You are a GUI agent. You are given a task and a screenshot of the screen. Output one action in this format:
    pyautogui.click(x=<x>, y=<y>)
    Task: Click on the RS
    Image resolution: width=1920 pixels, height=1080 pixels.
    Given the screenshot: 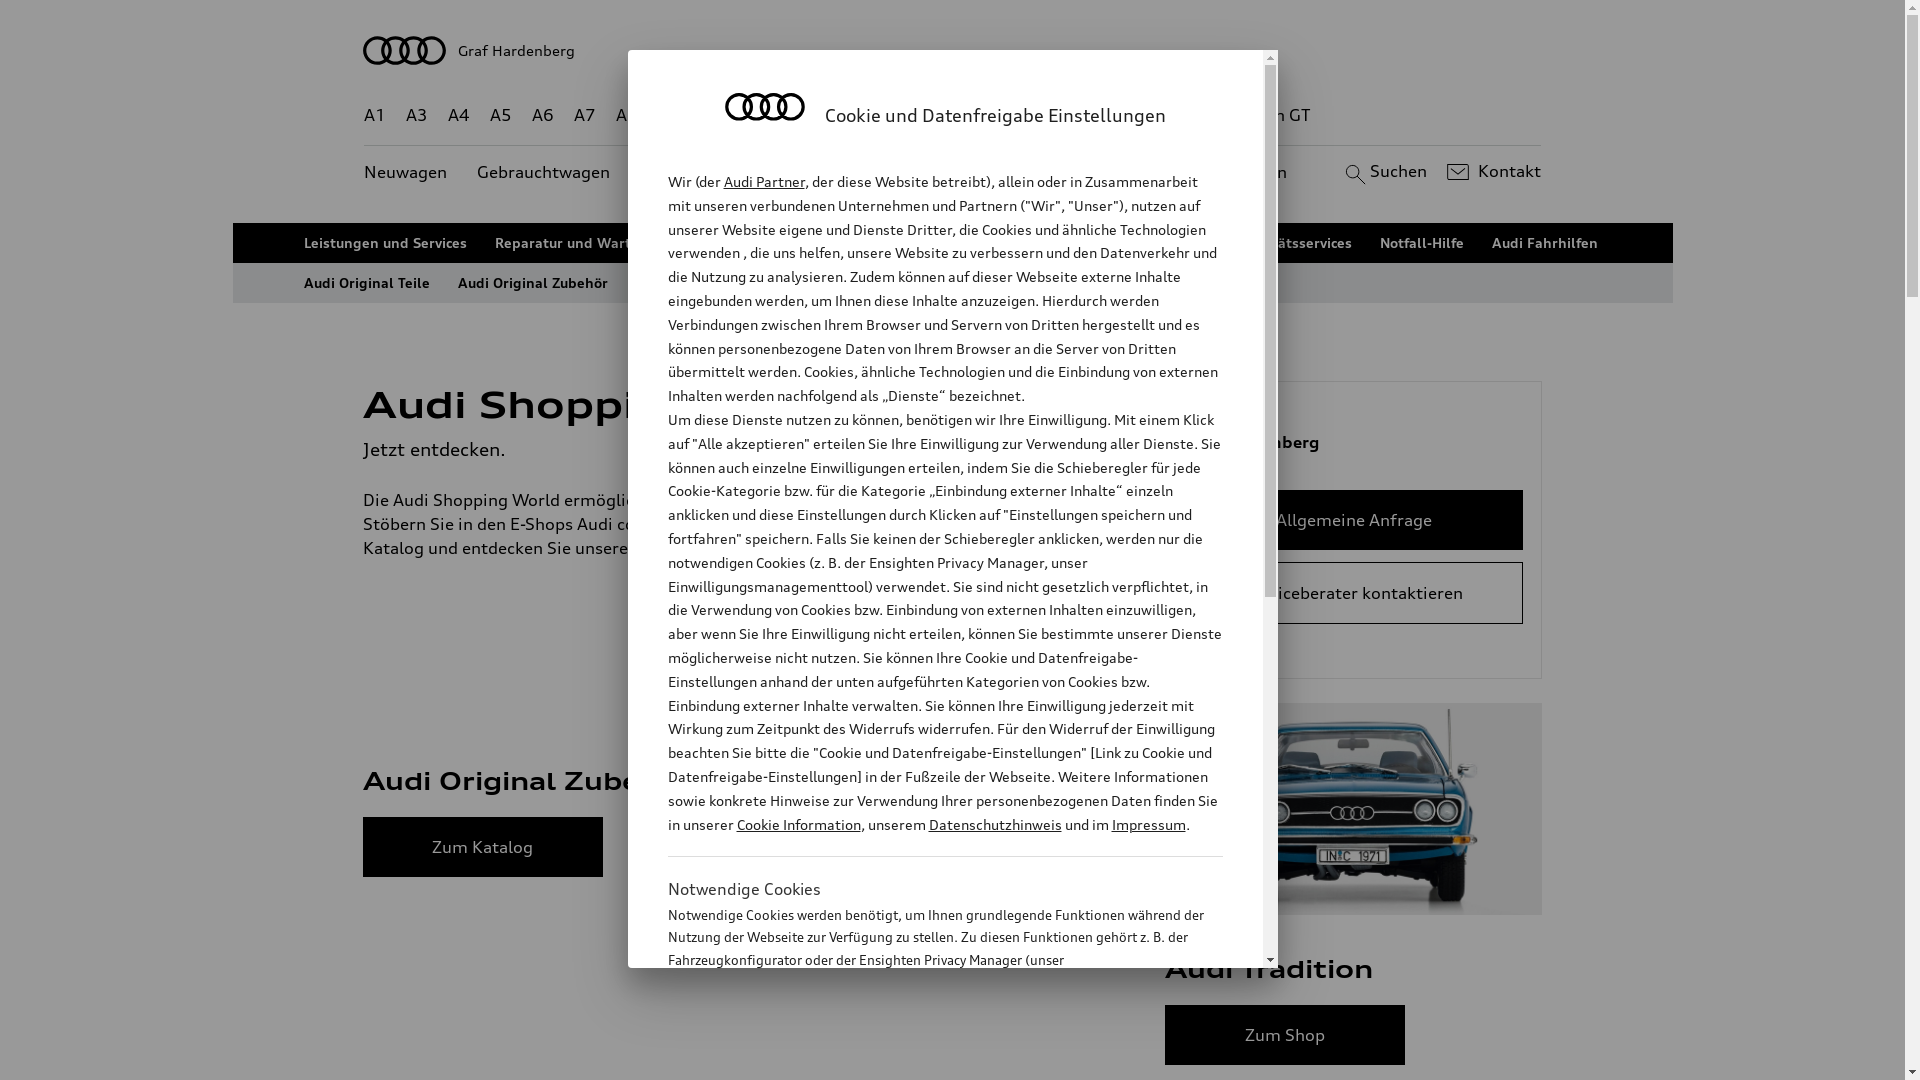 What is the action you would take?
    pyautogui.click(x=1136, y=116)
    